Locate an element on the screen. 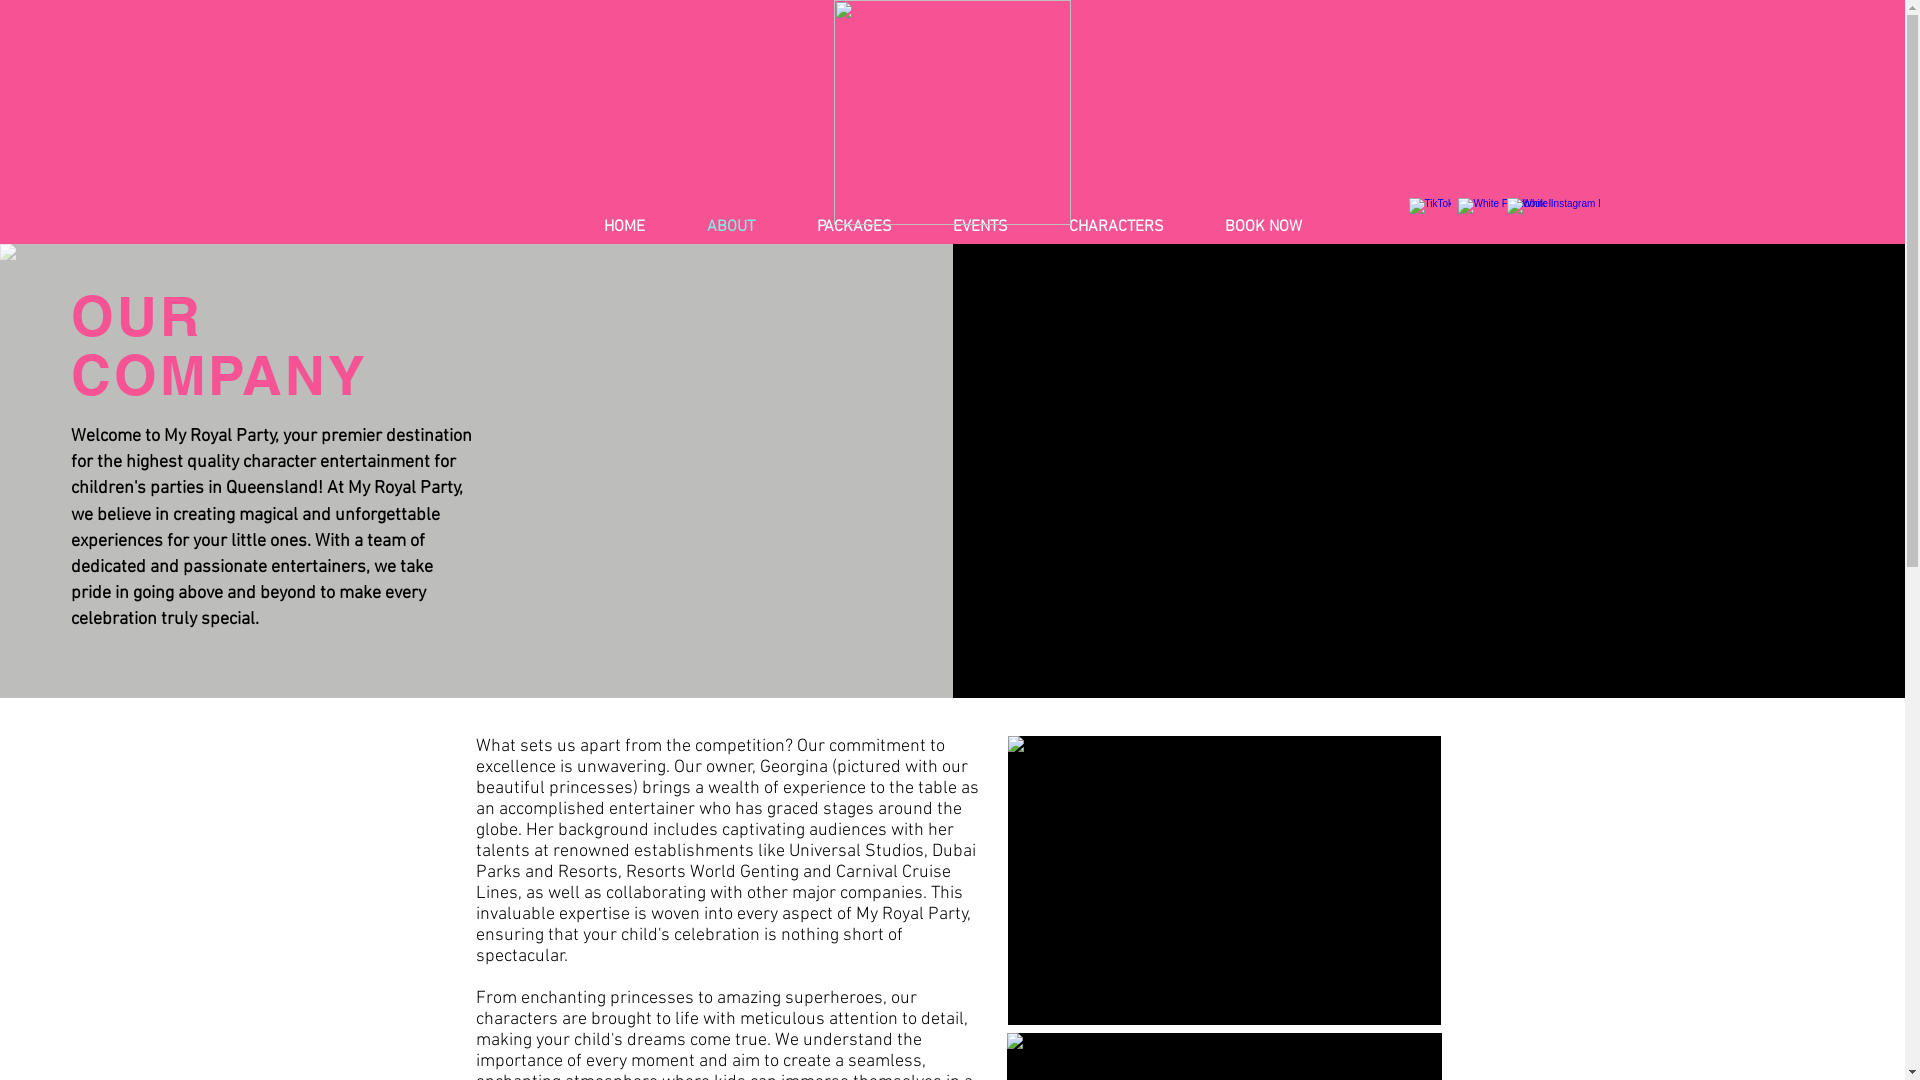 The image size is (1920, 1080). EVENTS is located at coordinates (980, 227).